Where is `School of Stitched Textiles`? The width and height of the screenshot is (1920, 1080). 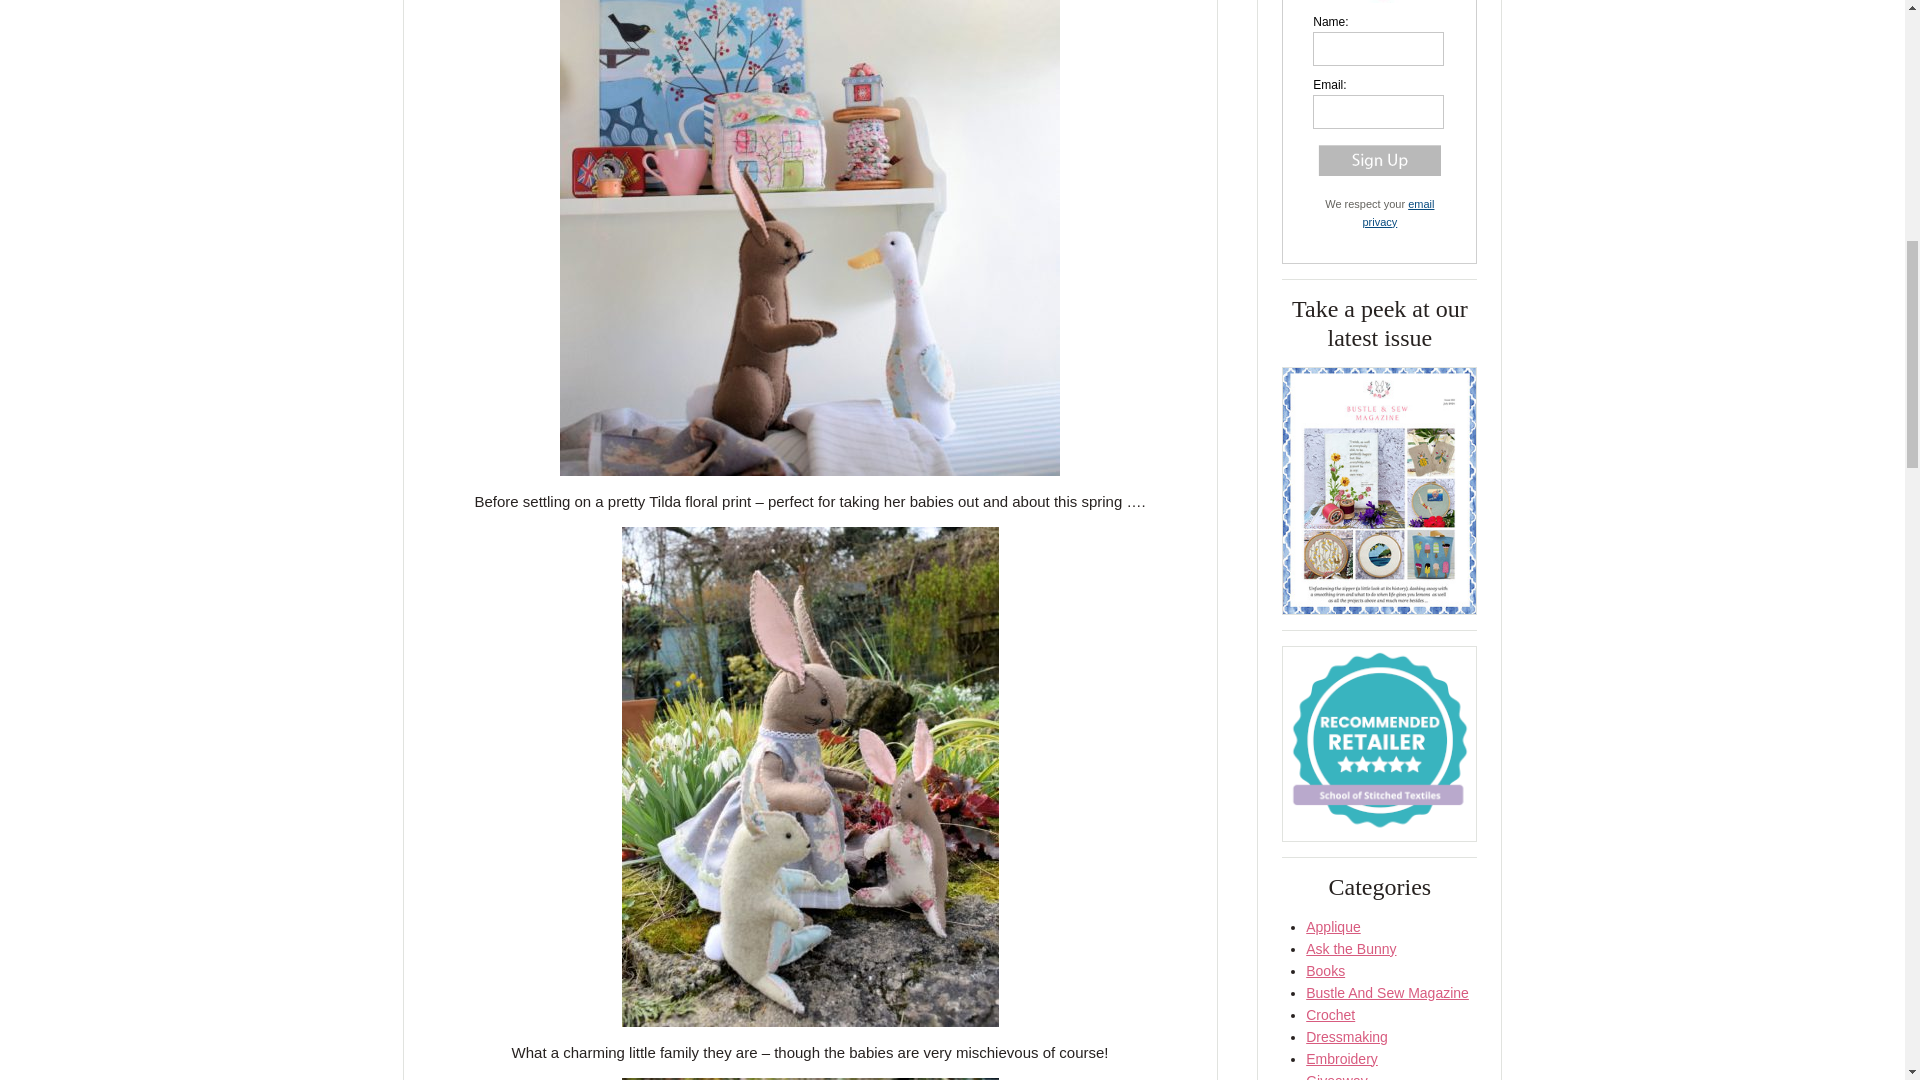 School of Stitched Textiles is located at coordinates (1379, 742).